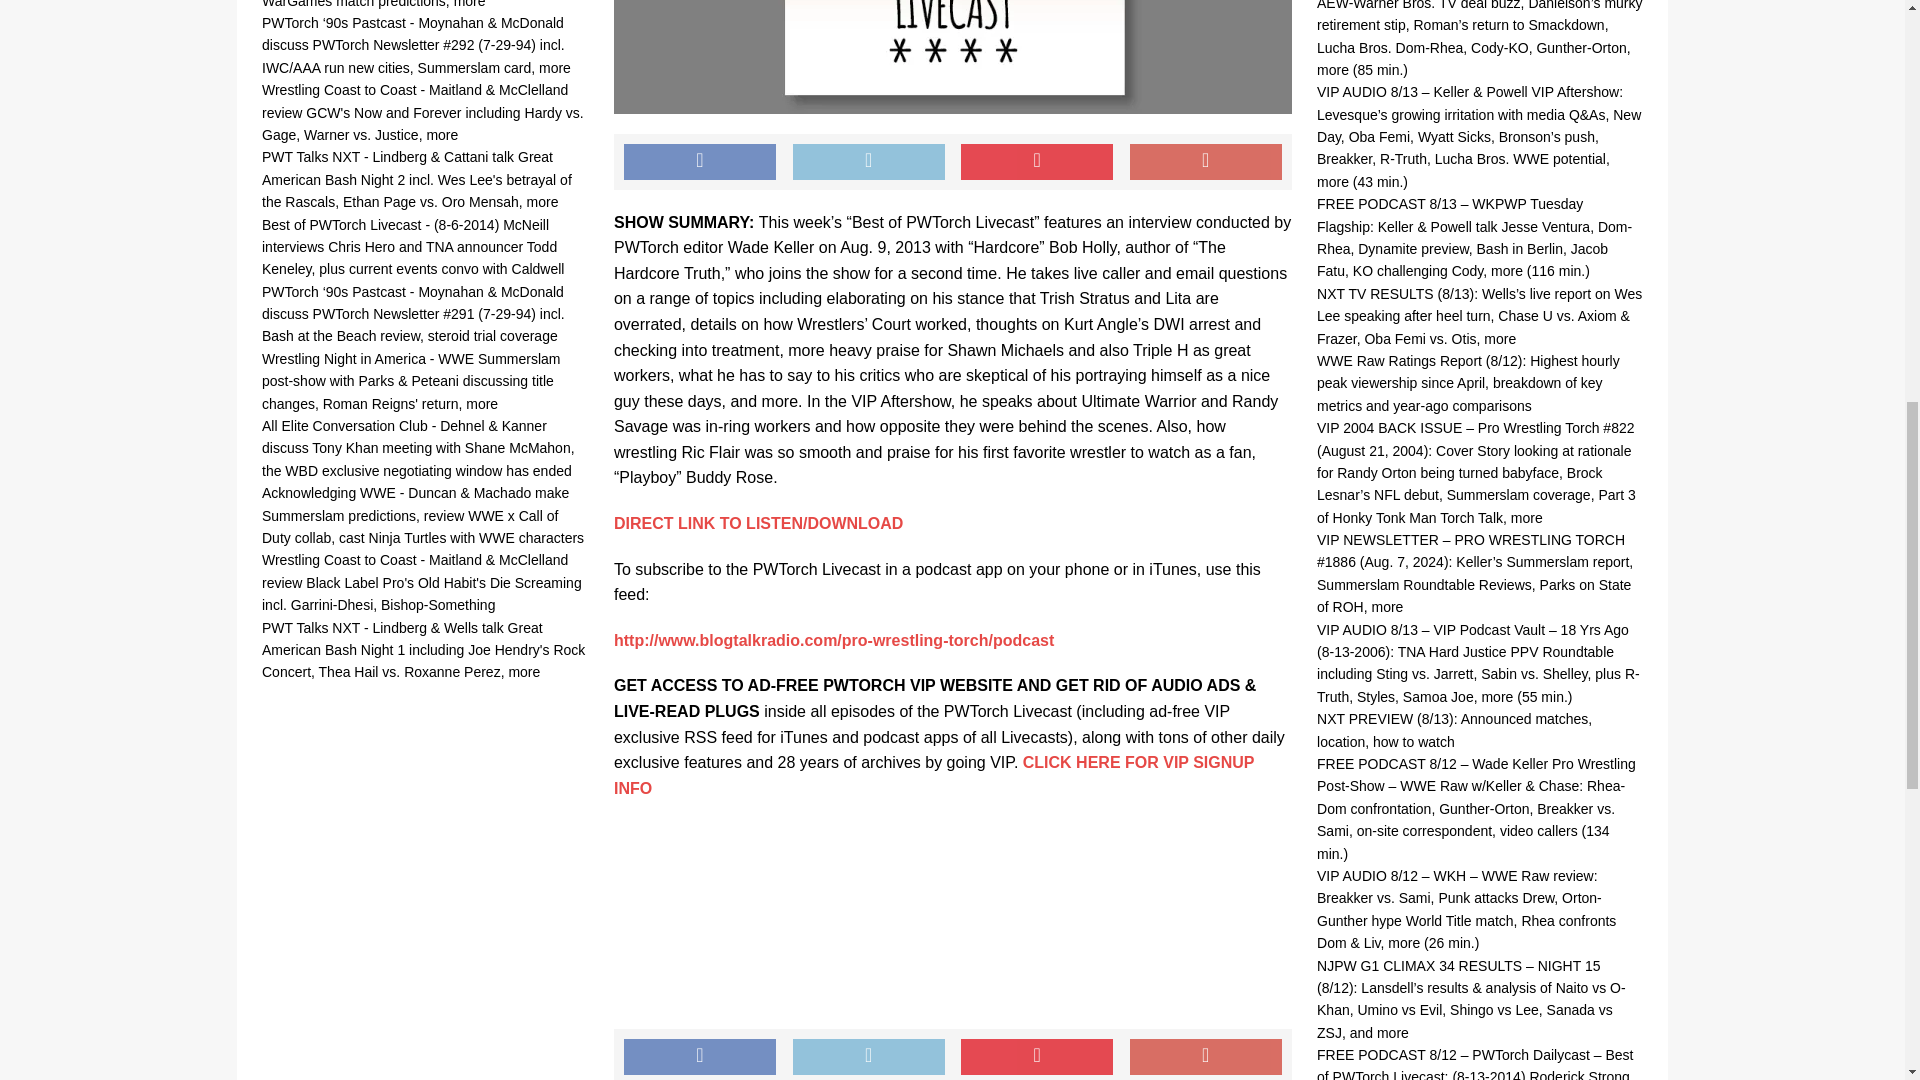 The width and height of the screenshot is (1920, 1080). What do you see at coordinates (868, 1056) in the screenshot?
I see `Tweet This Post` at bounding box center [868, 1056].